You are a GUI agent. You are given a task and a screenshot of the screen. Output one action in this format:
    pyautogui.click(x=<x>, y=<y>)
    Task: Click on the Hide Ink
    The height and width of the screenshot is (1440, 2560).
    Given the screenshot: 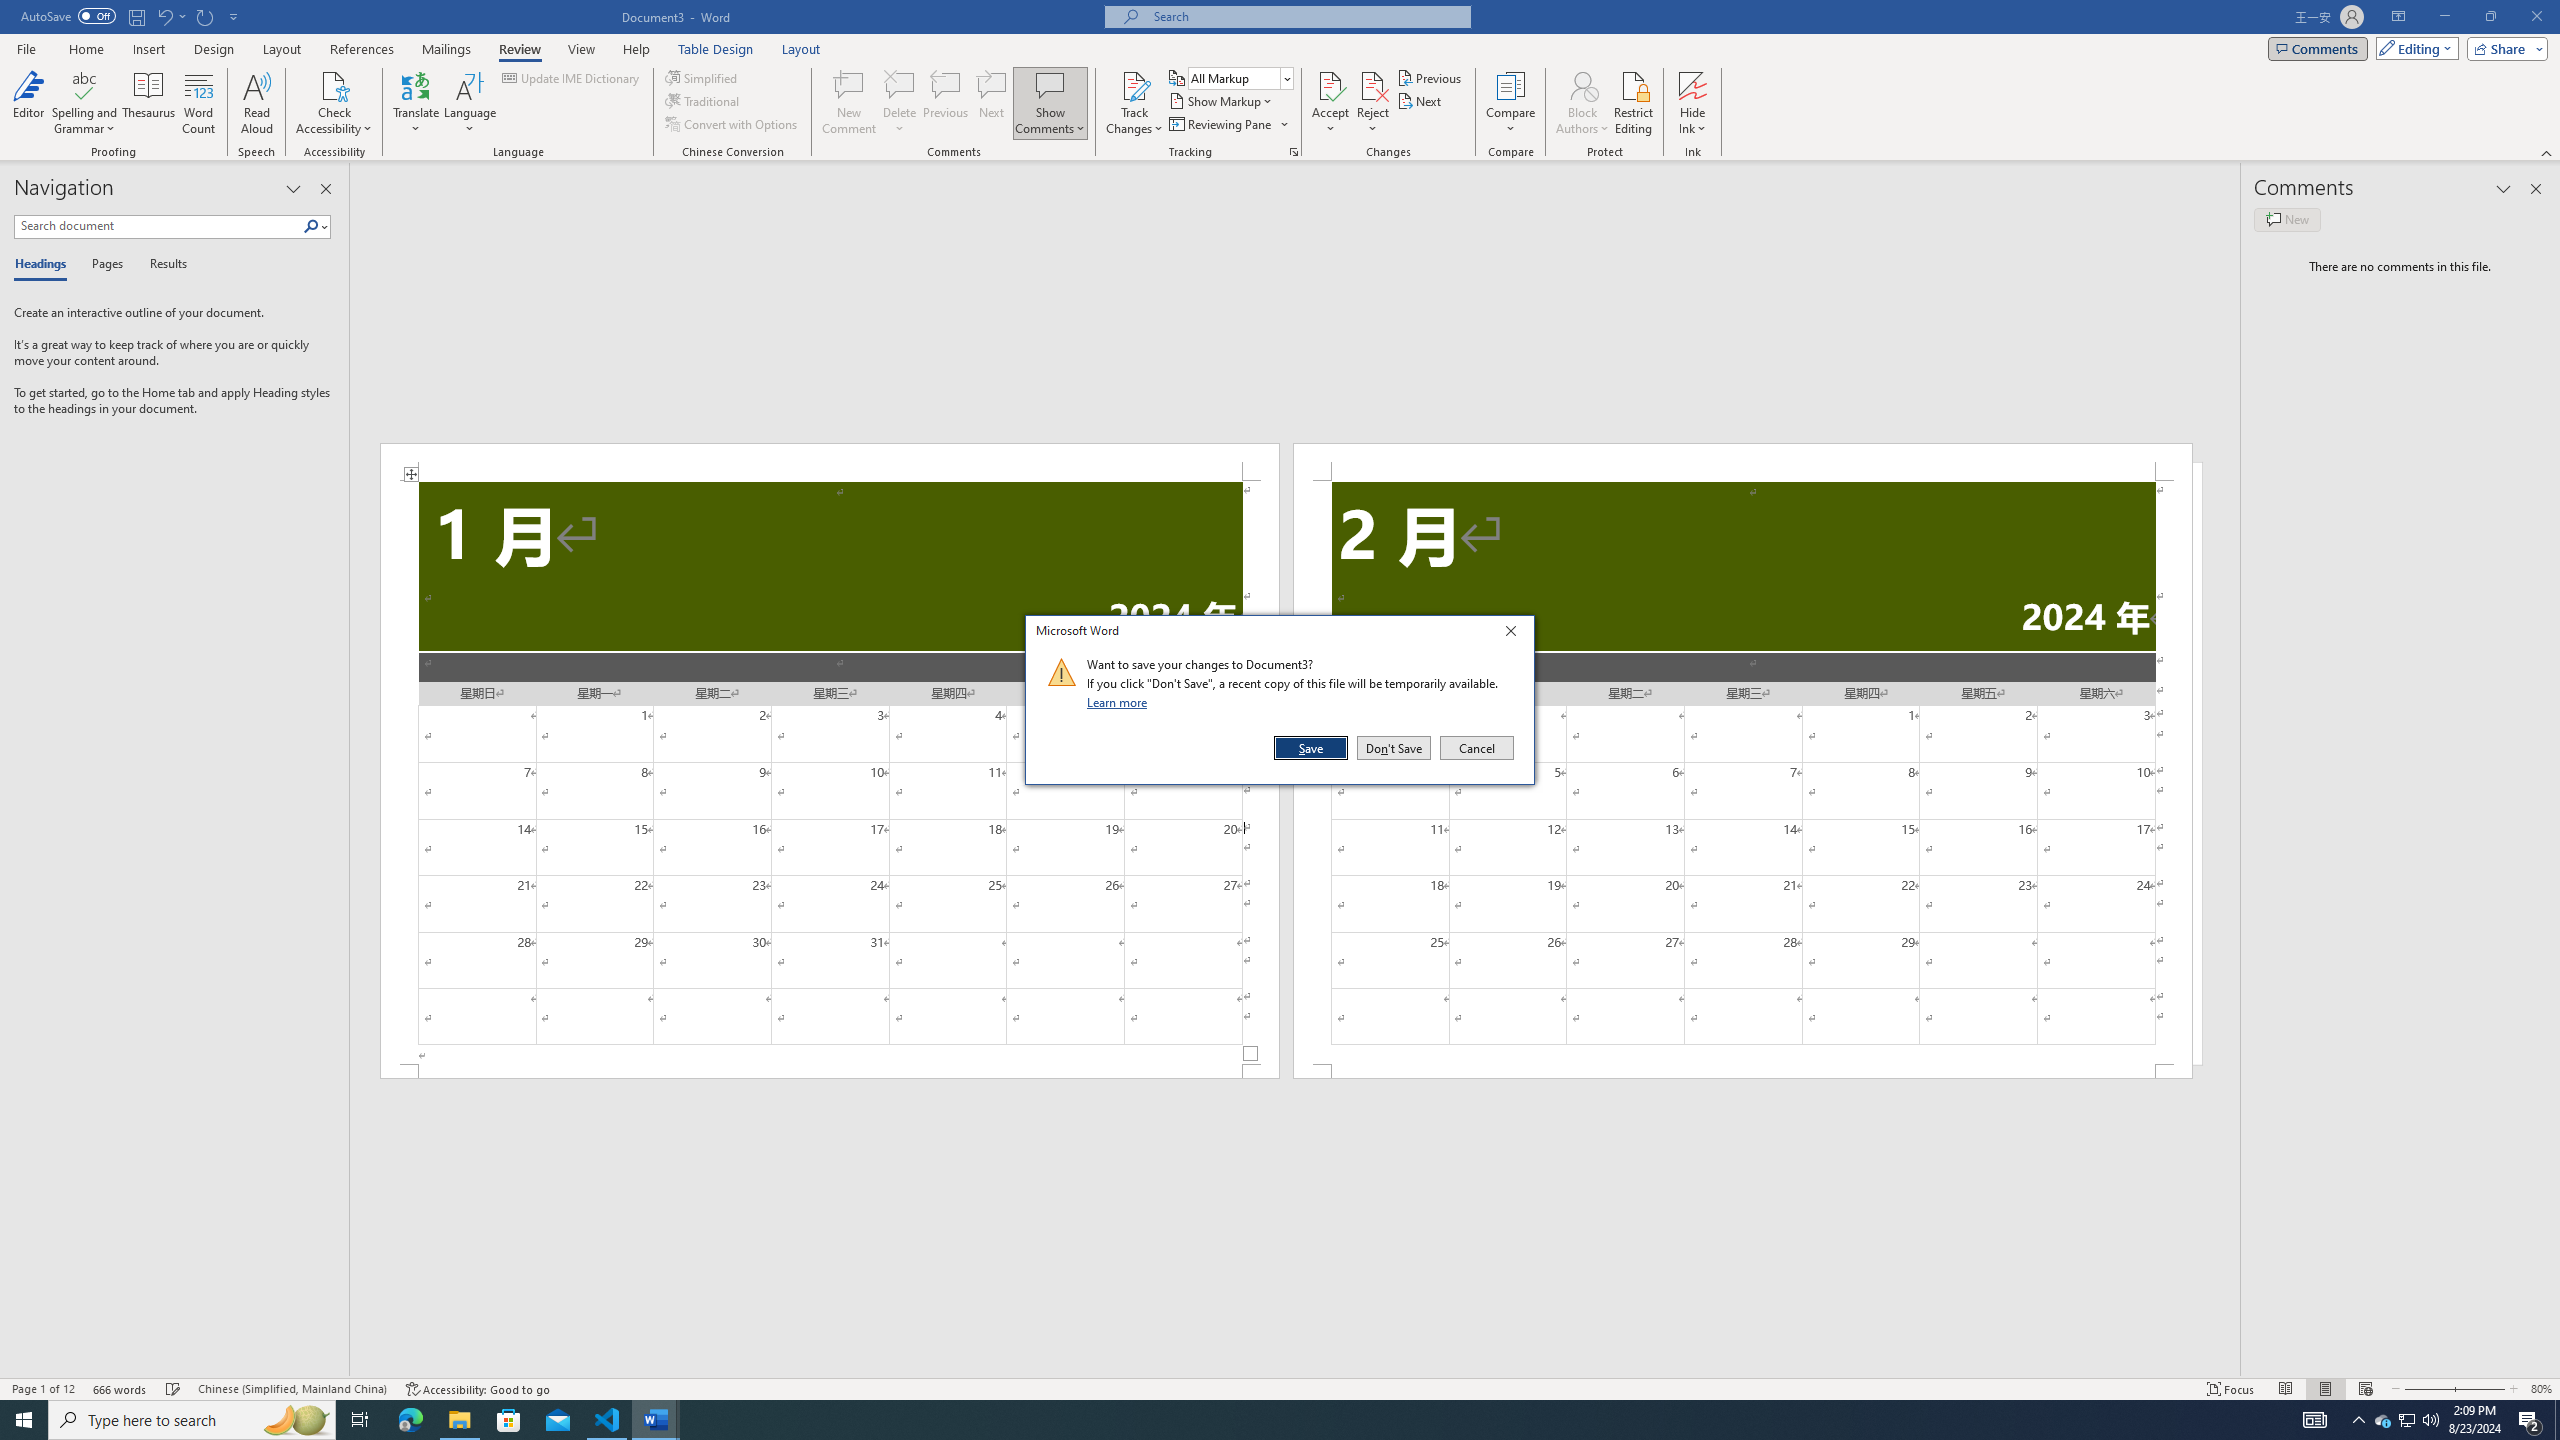 What is the action you would take?
    pyautogui.click(x=1693, y=103)
    